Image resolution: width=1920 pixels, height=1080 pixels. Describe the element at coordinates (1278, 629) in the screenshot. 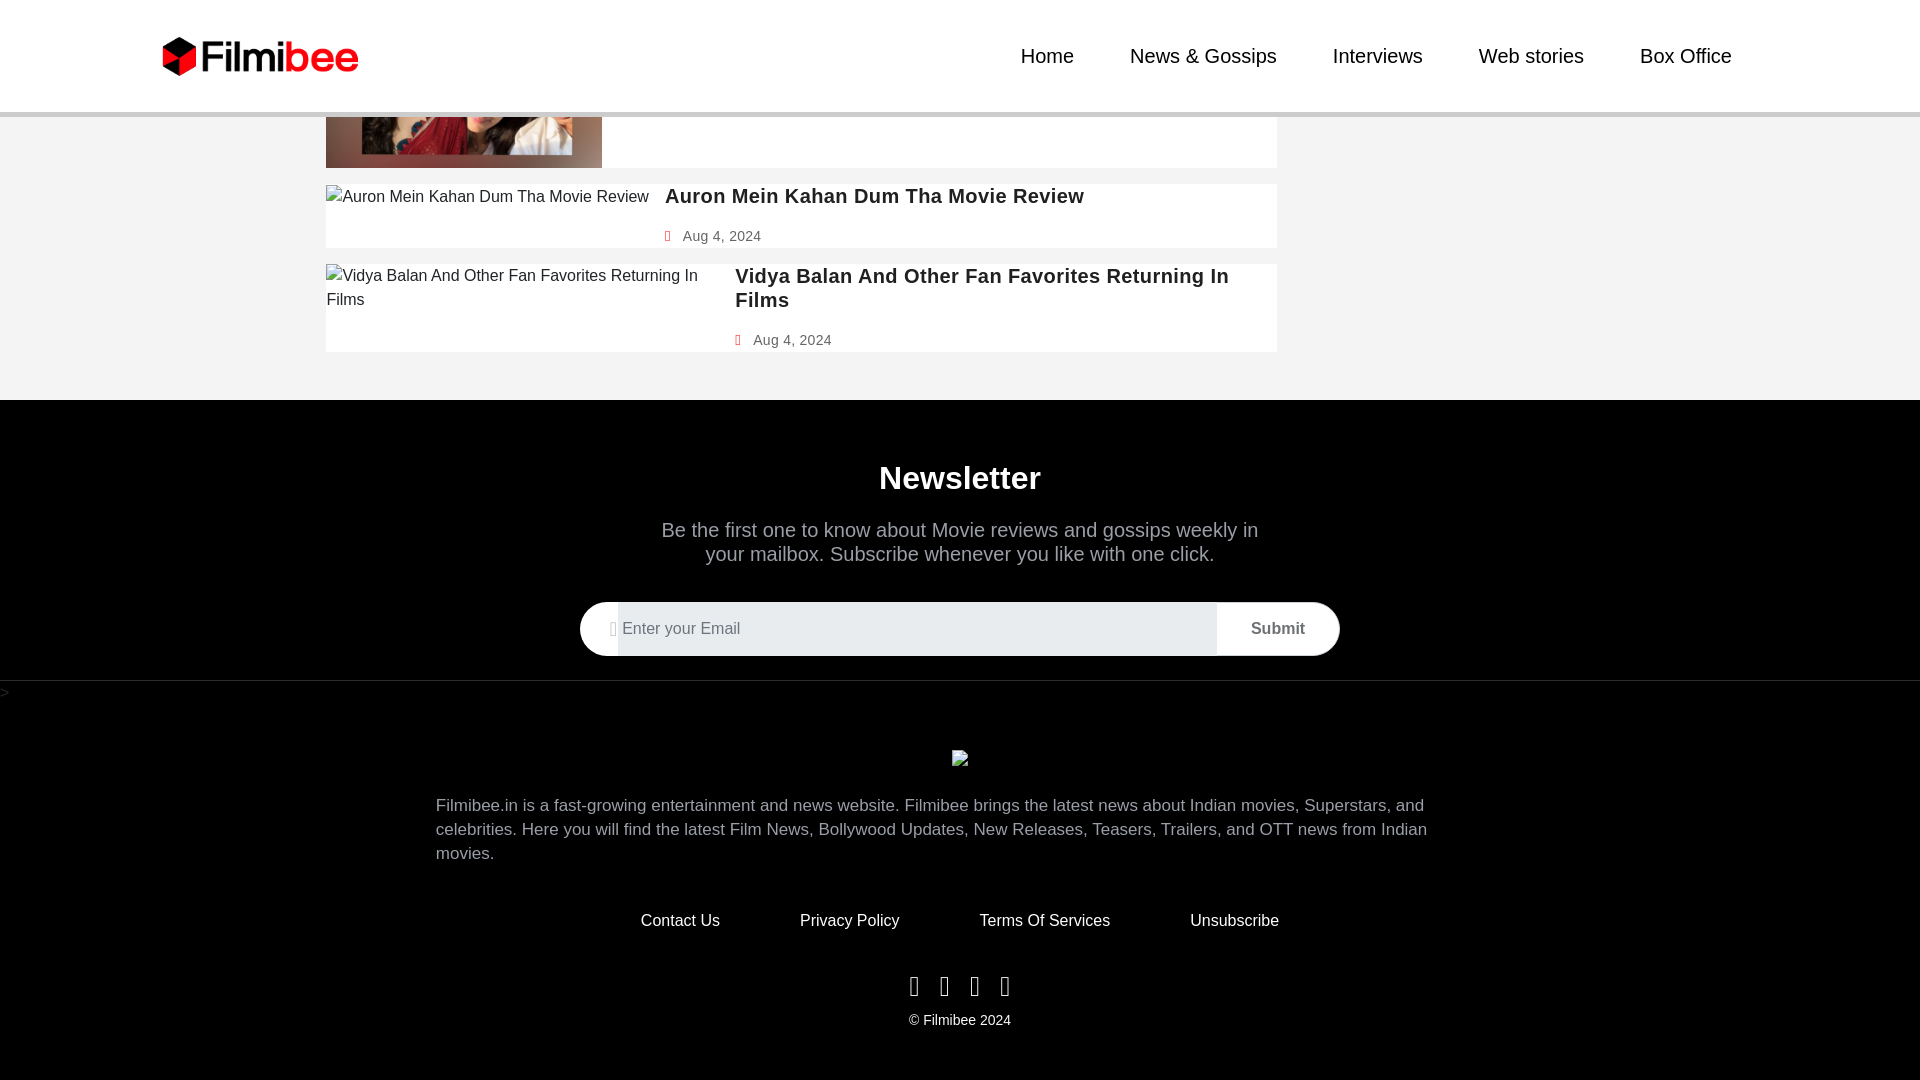

I see `Submit` at that location.